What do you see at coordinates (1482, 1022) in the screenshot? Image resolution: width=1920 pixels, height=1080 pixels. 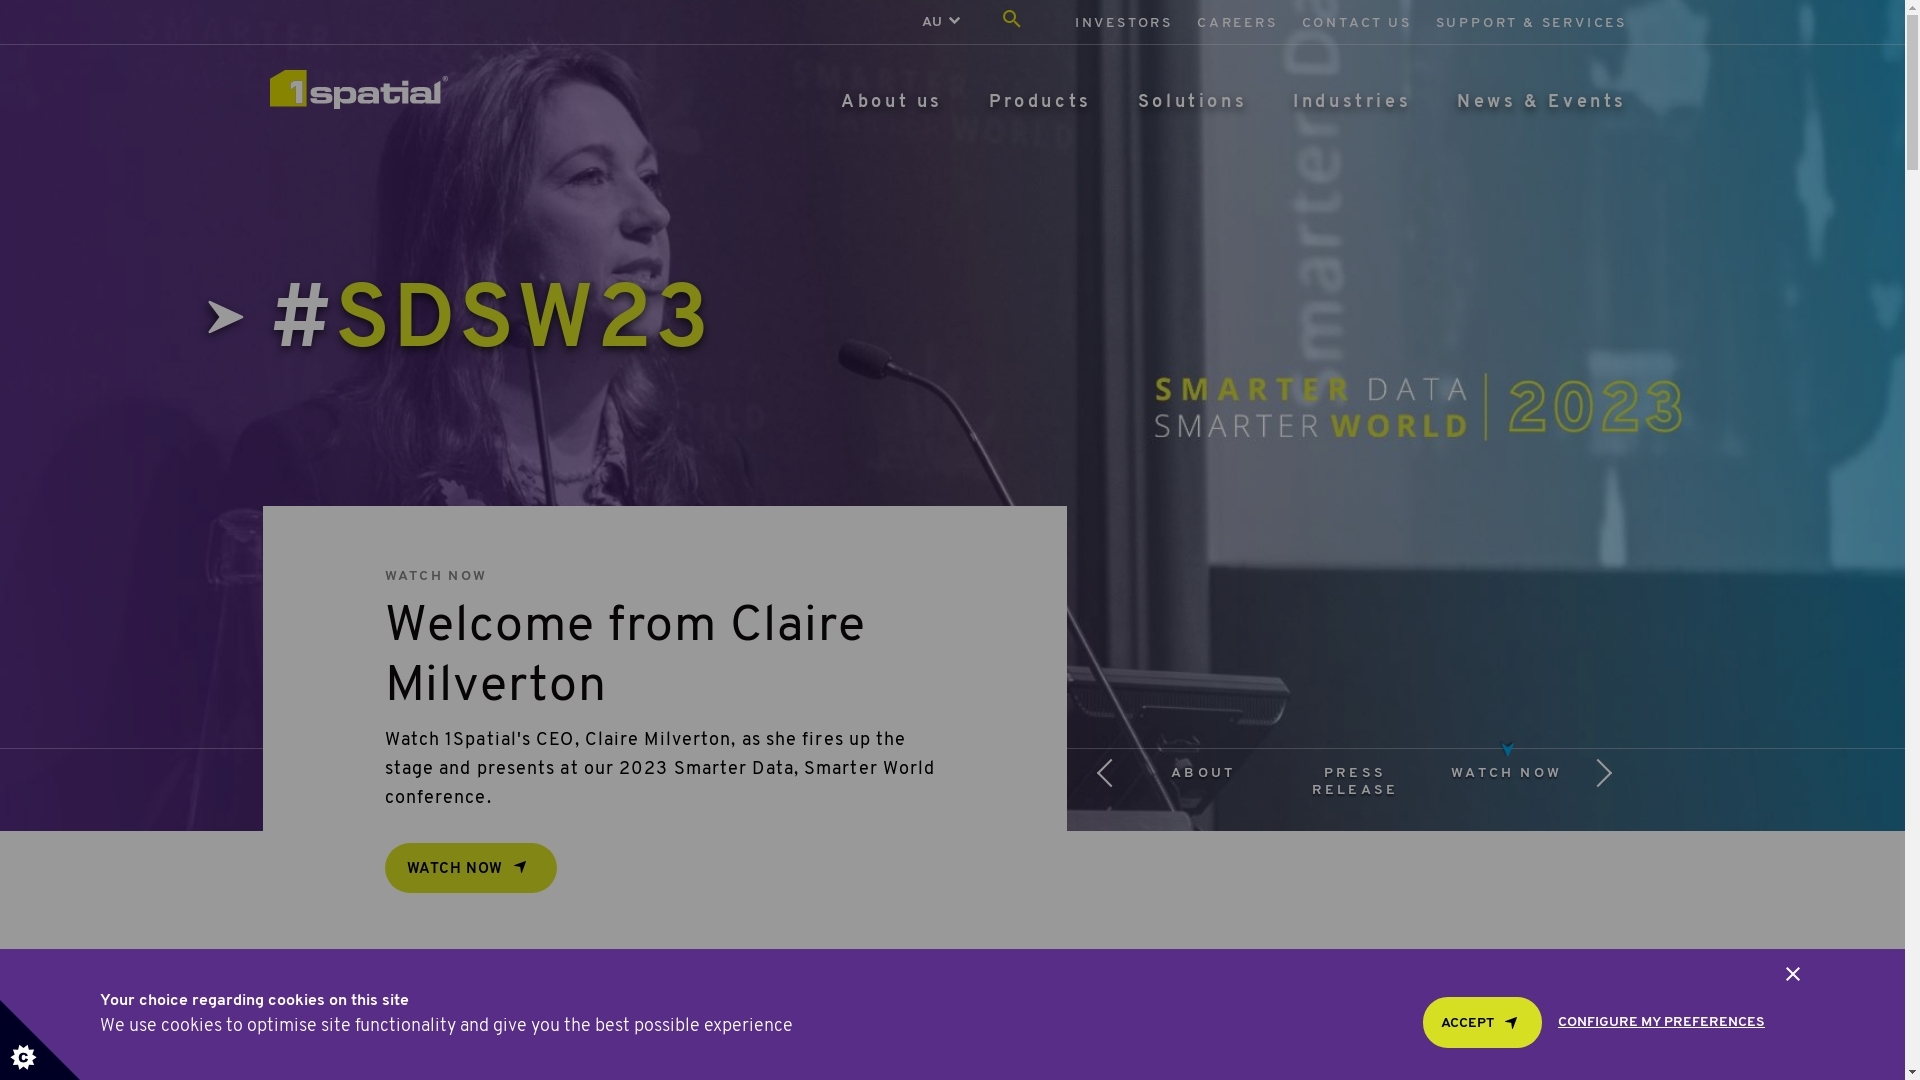 I see `ACCEPT` at bounding box center [1482, 1022].